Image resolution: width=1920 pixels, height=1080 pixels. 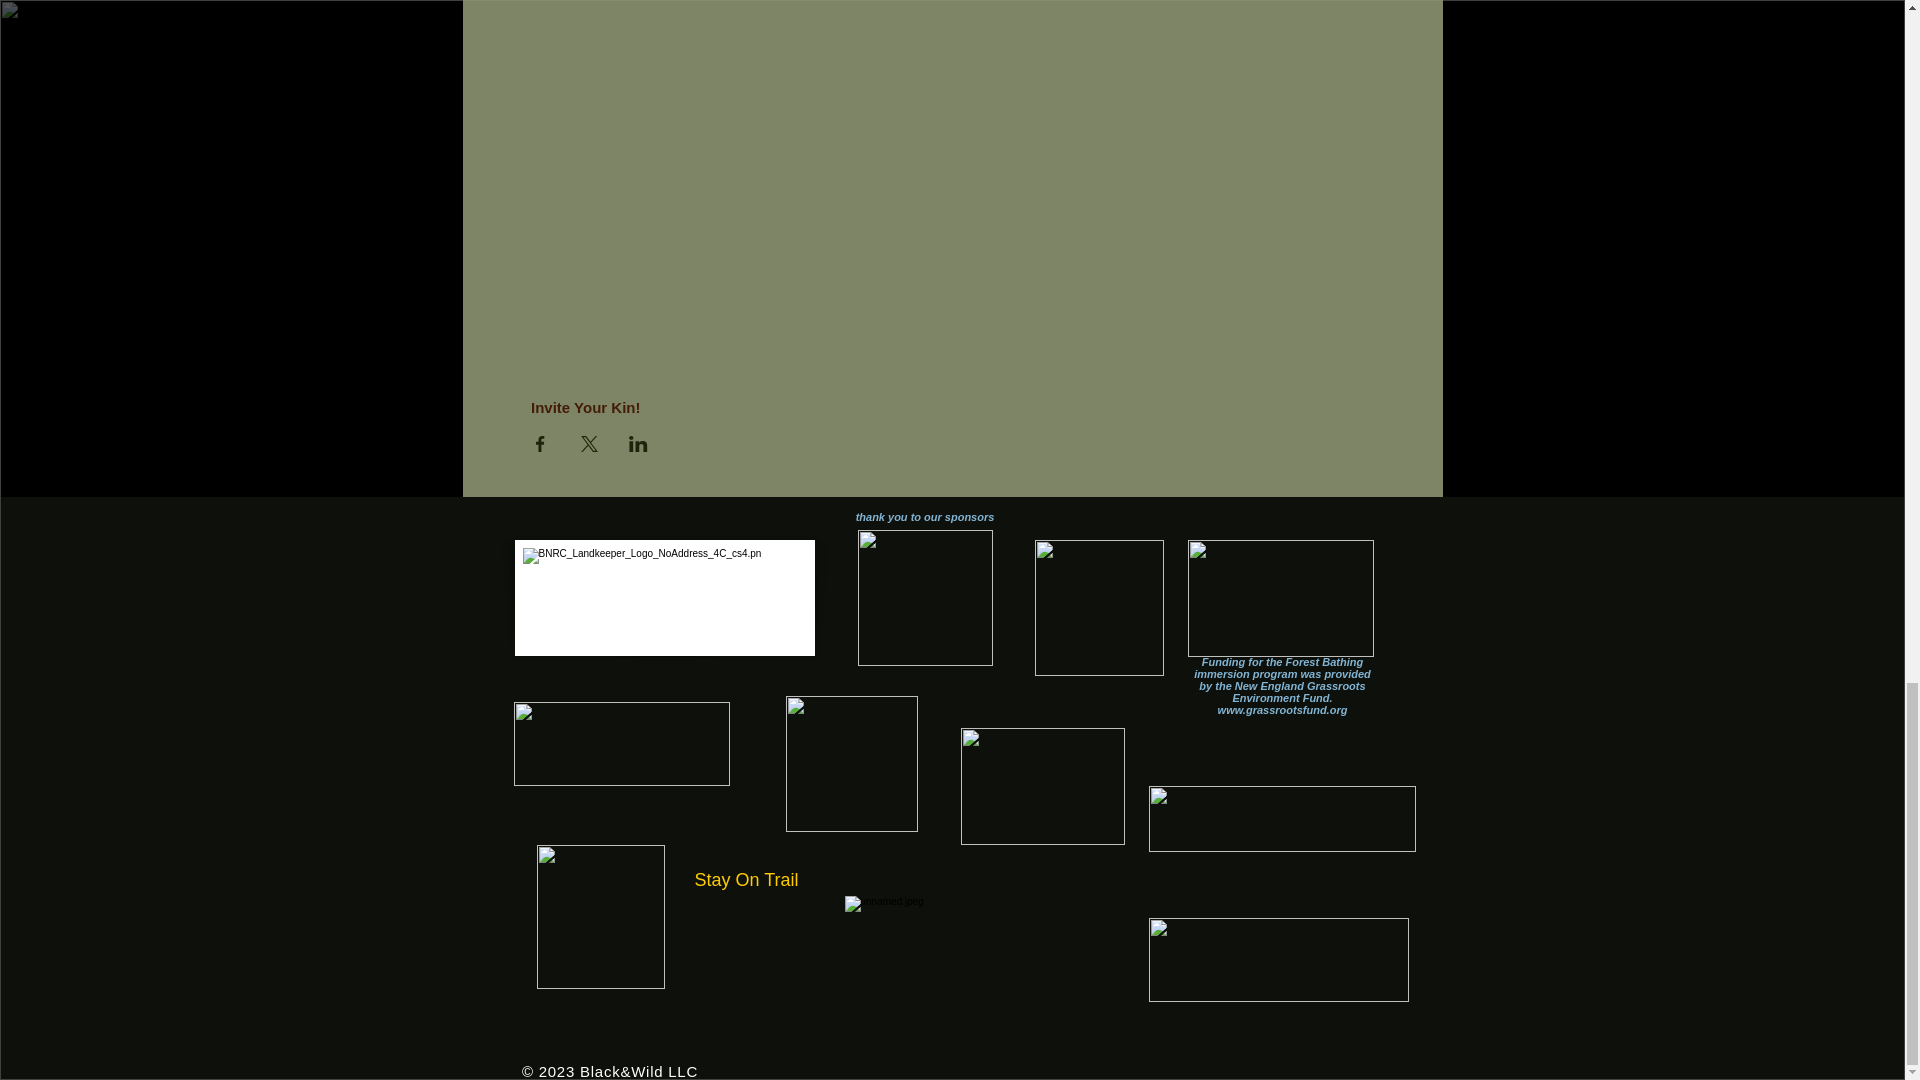 I want to click on www.grassrootsfund.org, so click(x=1282, y=710).